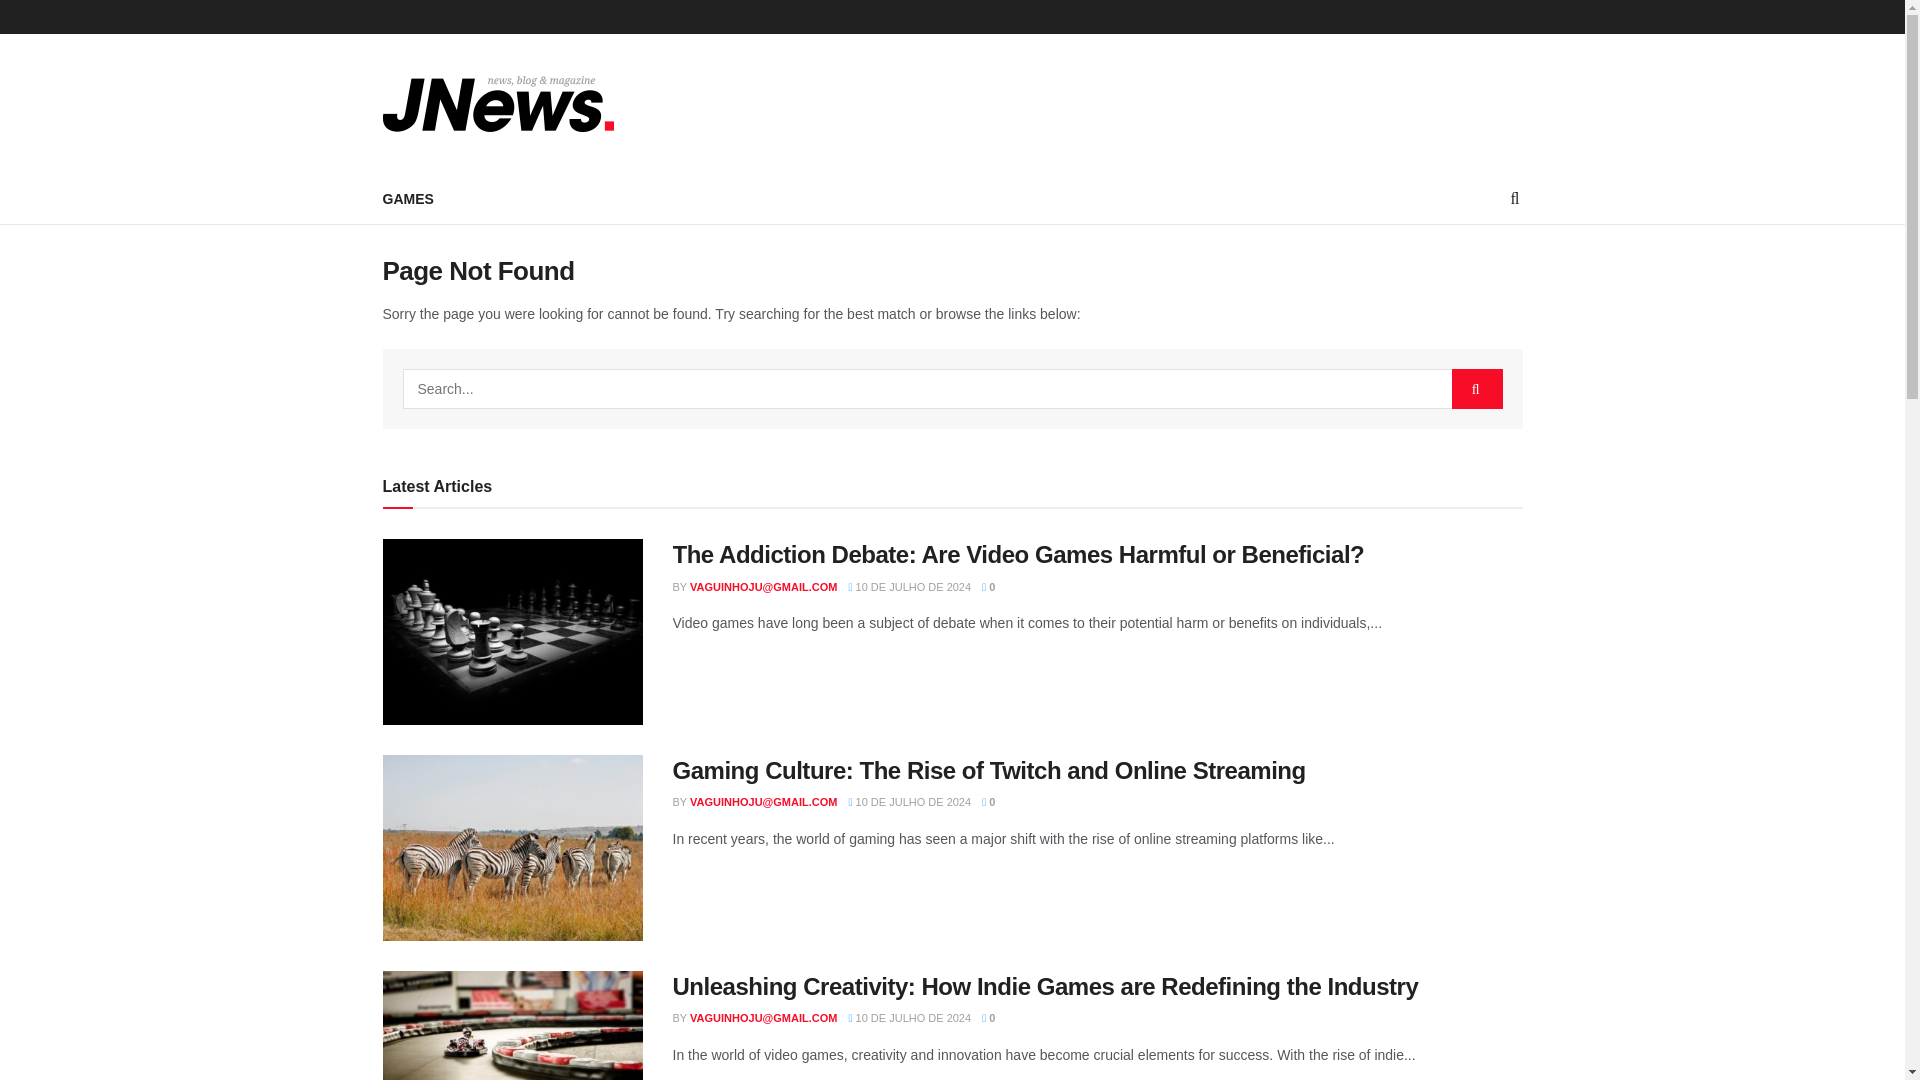 This screenshot has height=1080, width=1920. I want to click on Gaming Culture: The Rise of Twitch and Online Streaming, so click(988, 770).